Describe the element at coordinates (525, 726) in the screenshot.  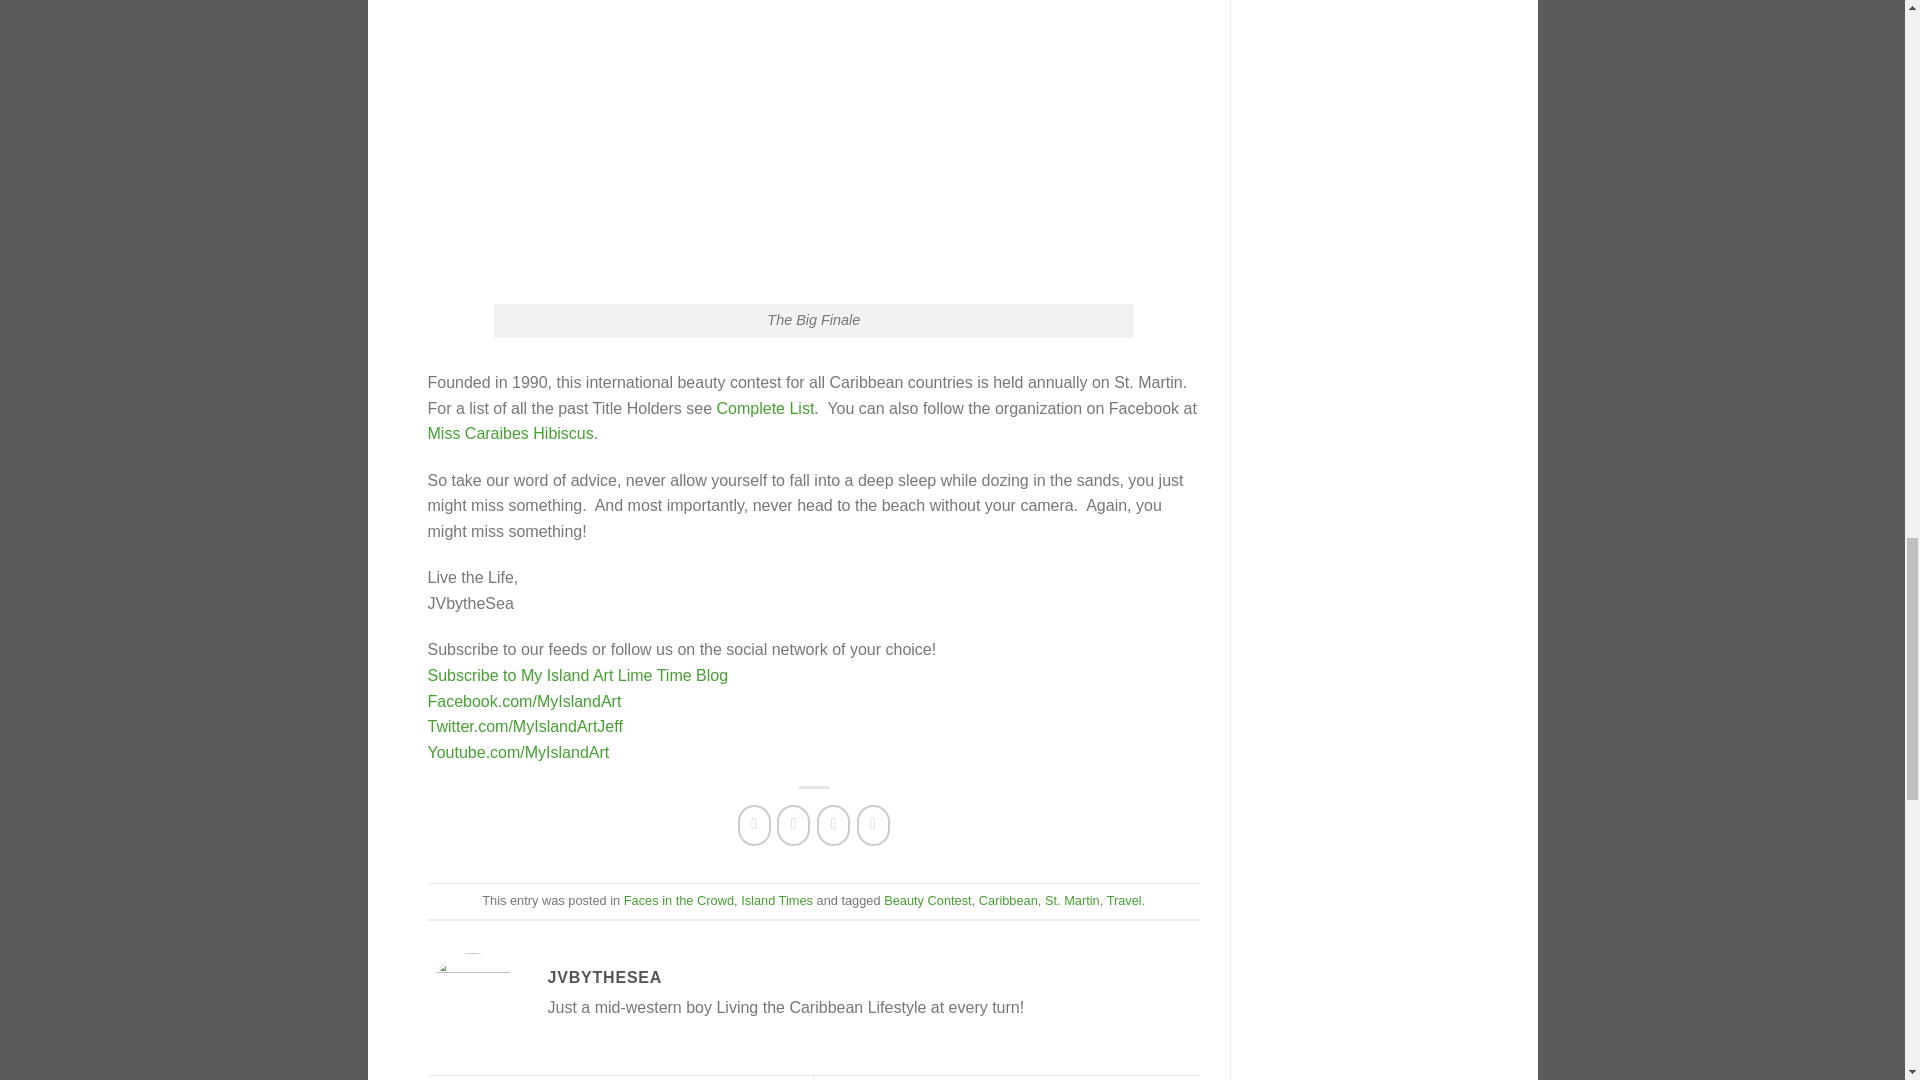
I see `Island Art on Twitter` at that location.